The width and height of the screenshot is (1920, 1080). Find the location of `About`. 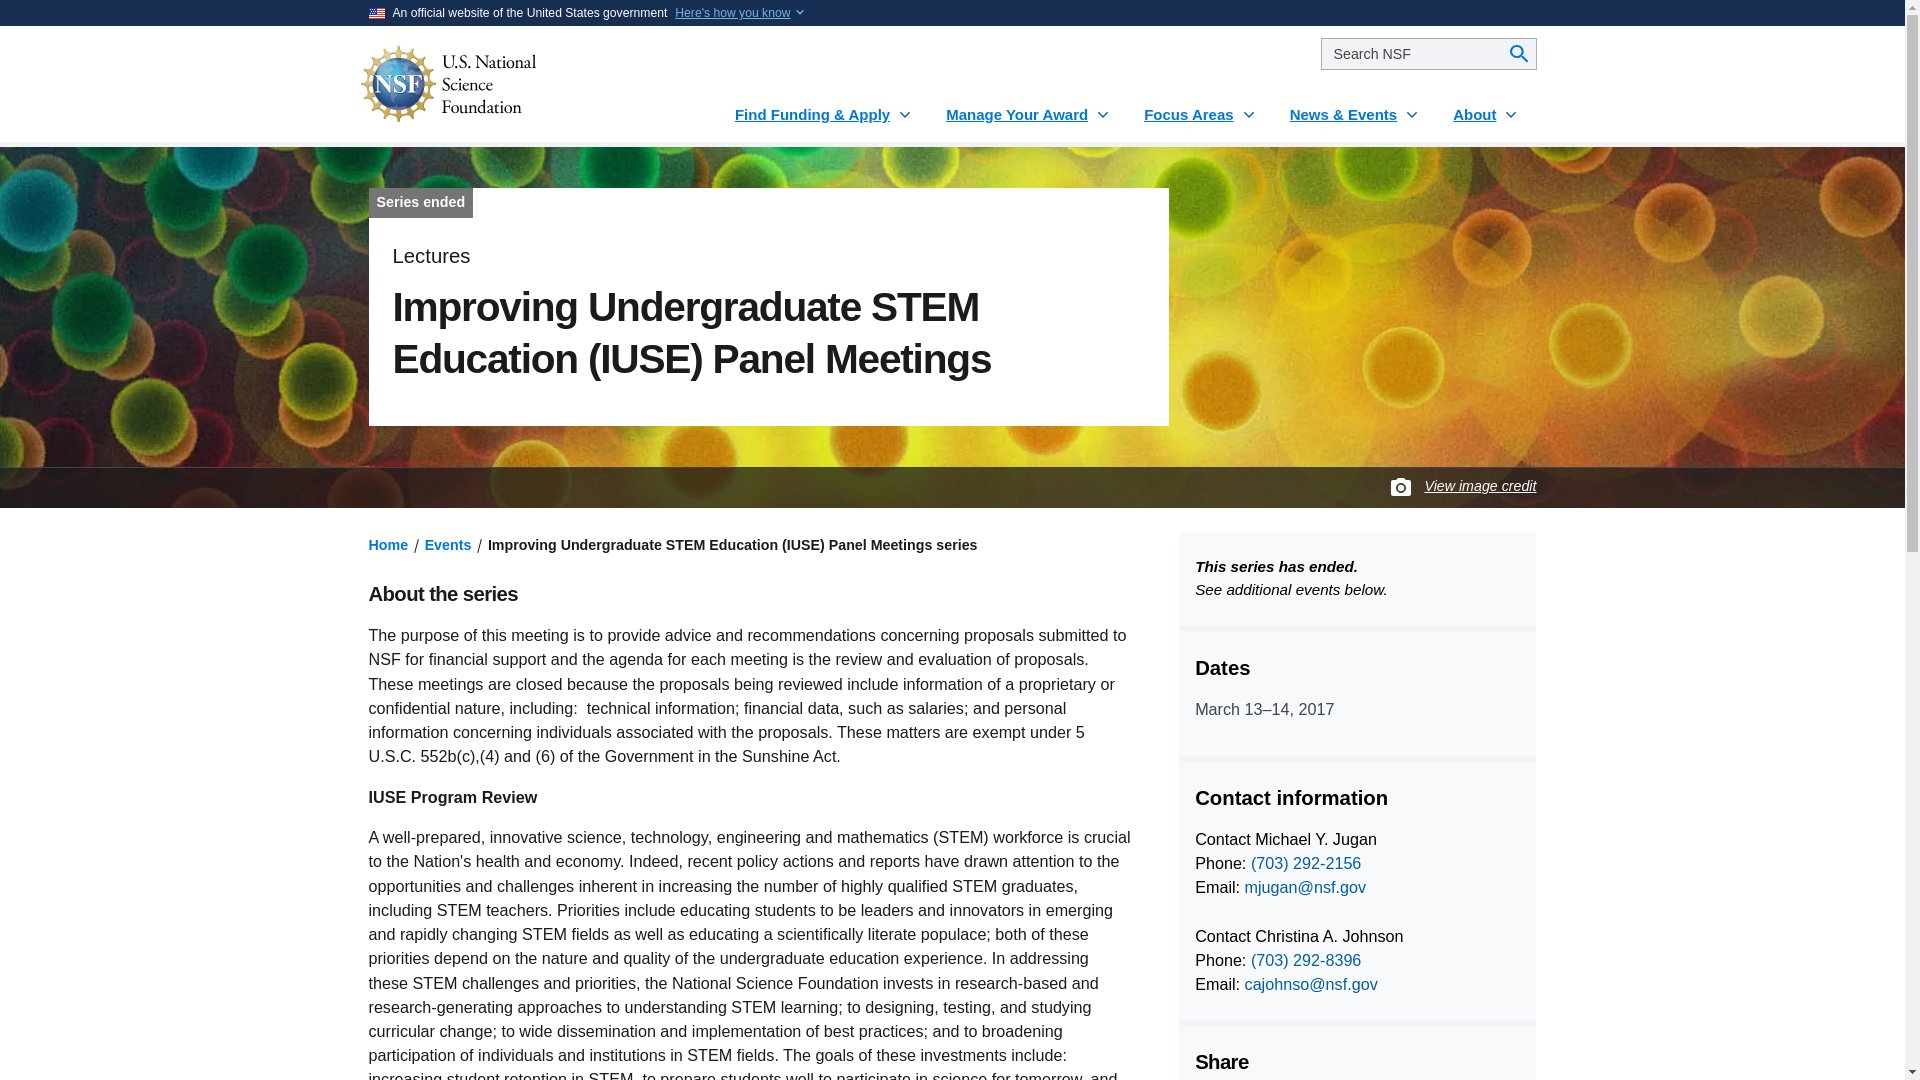

About is located at coordinates (1486, 106).